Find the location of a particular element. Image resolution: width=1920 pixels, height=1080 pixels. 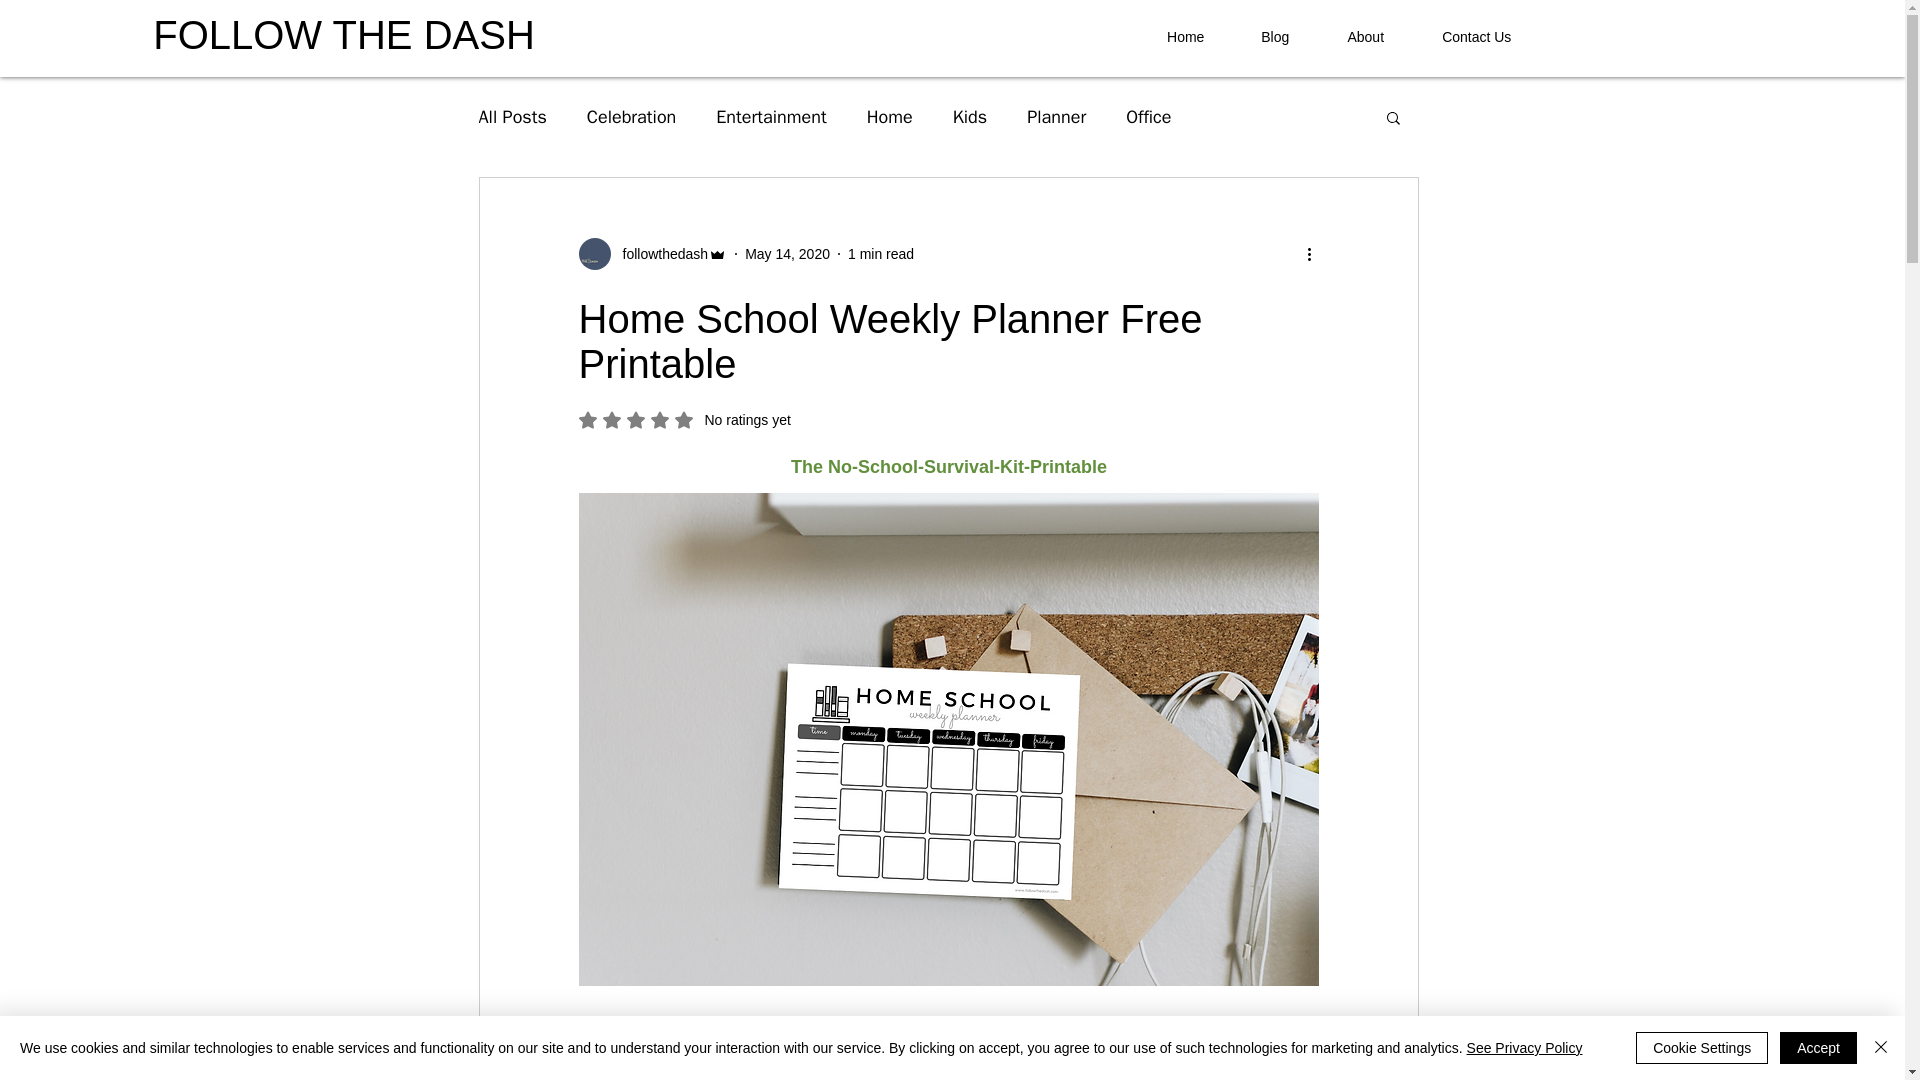

Home is located at coordinates (631, 116).